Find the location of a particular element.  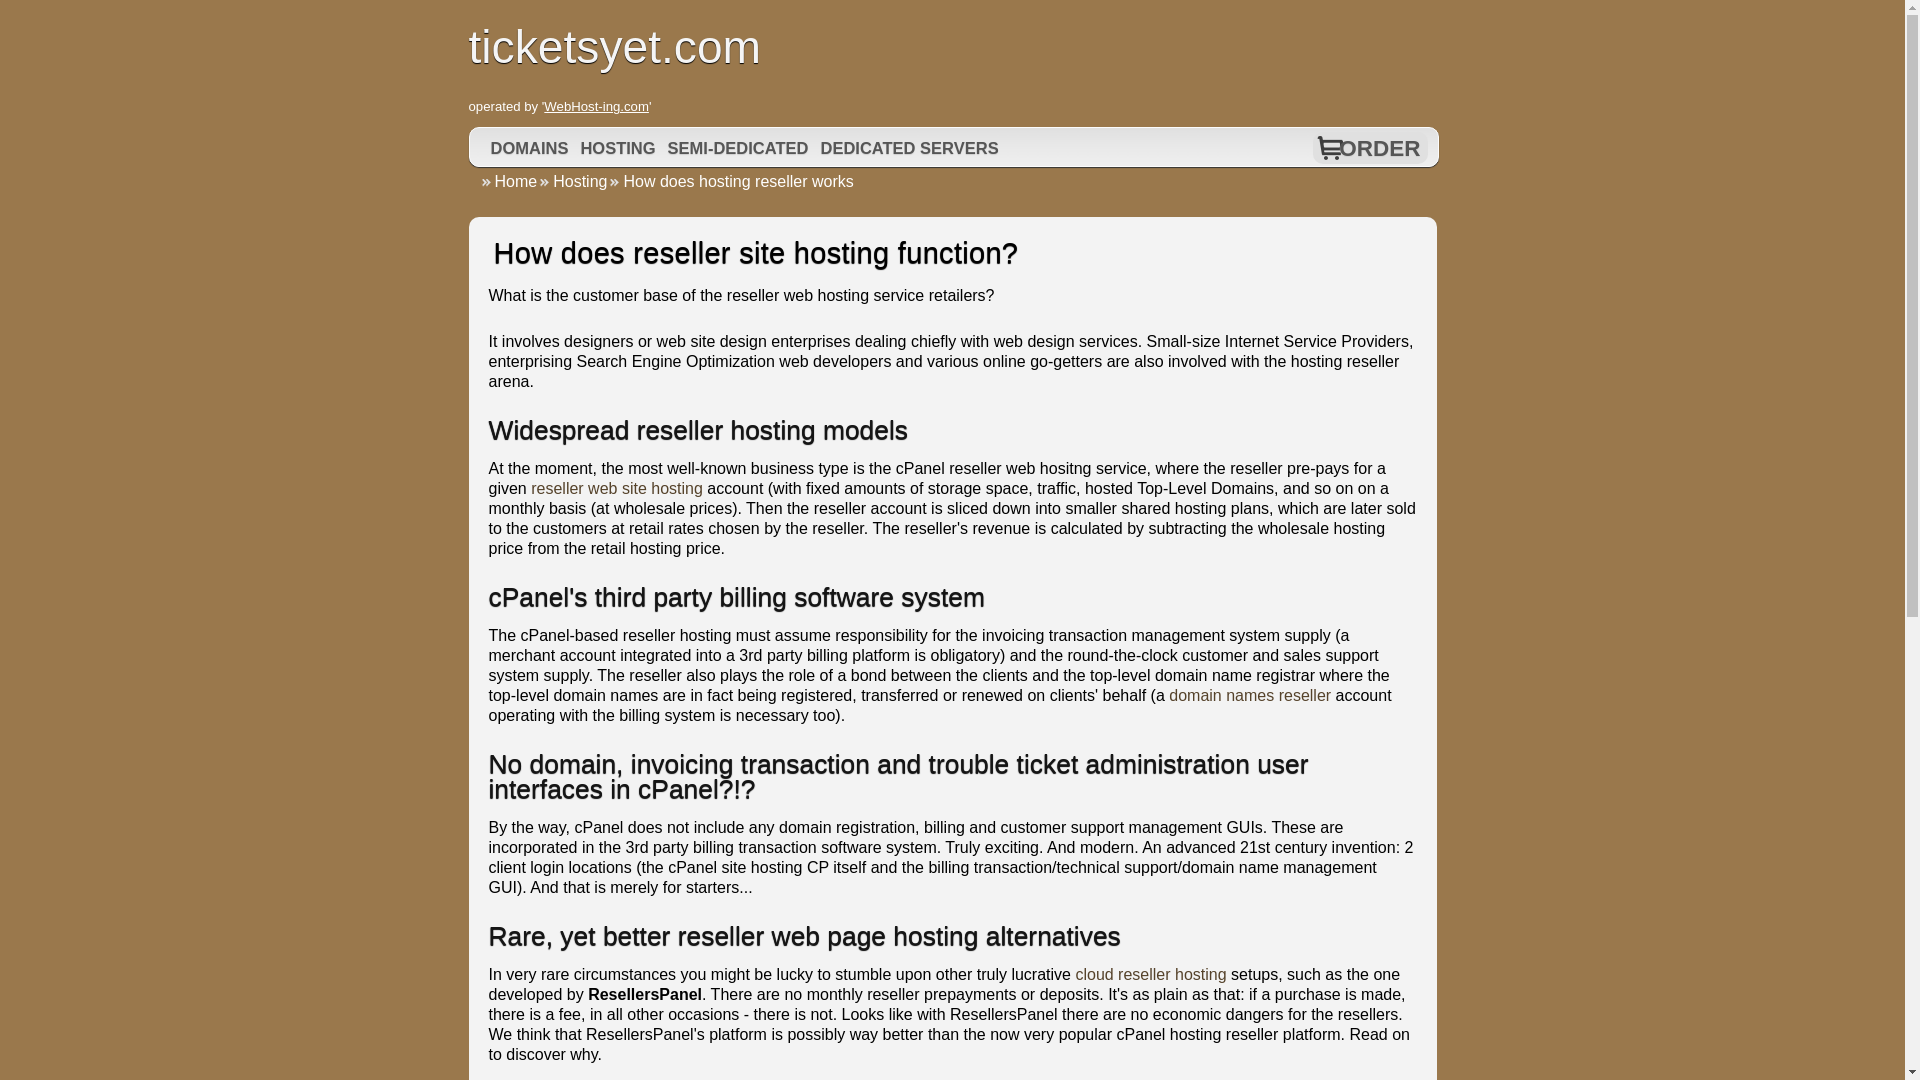

ORDER is located at coordinates (1379, 148).